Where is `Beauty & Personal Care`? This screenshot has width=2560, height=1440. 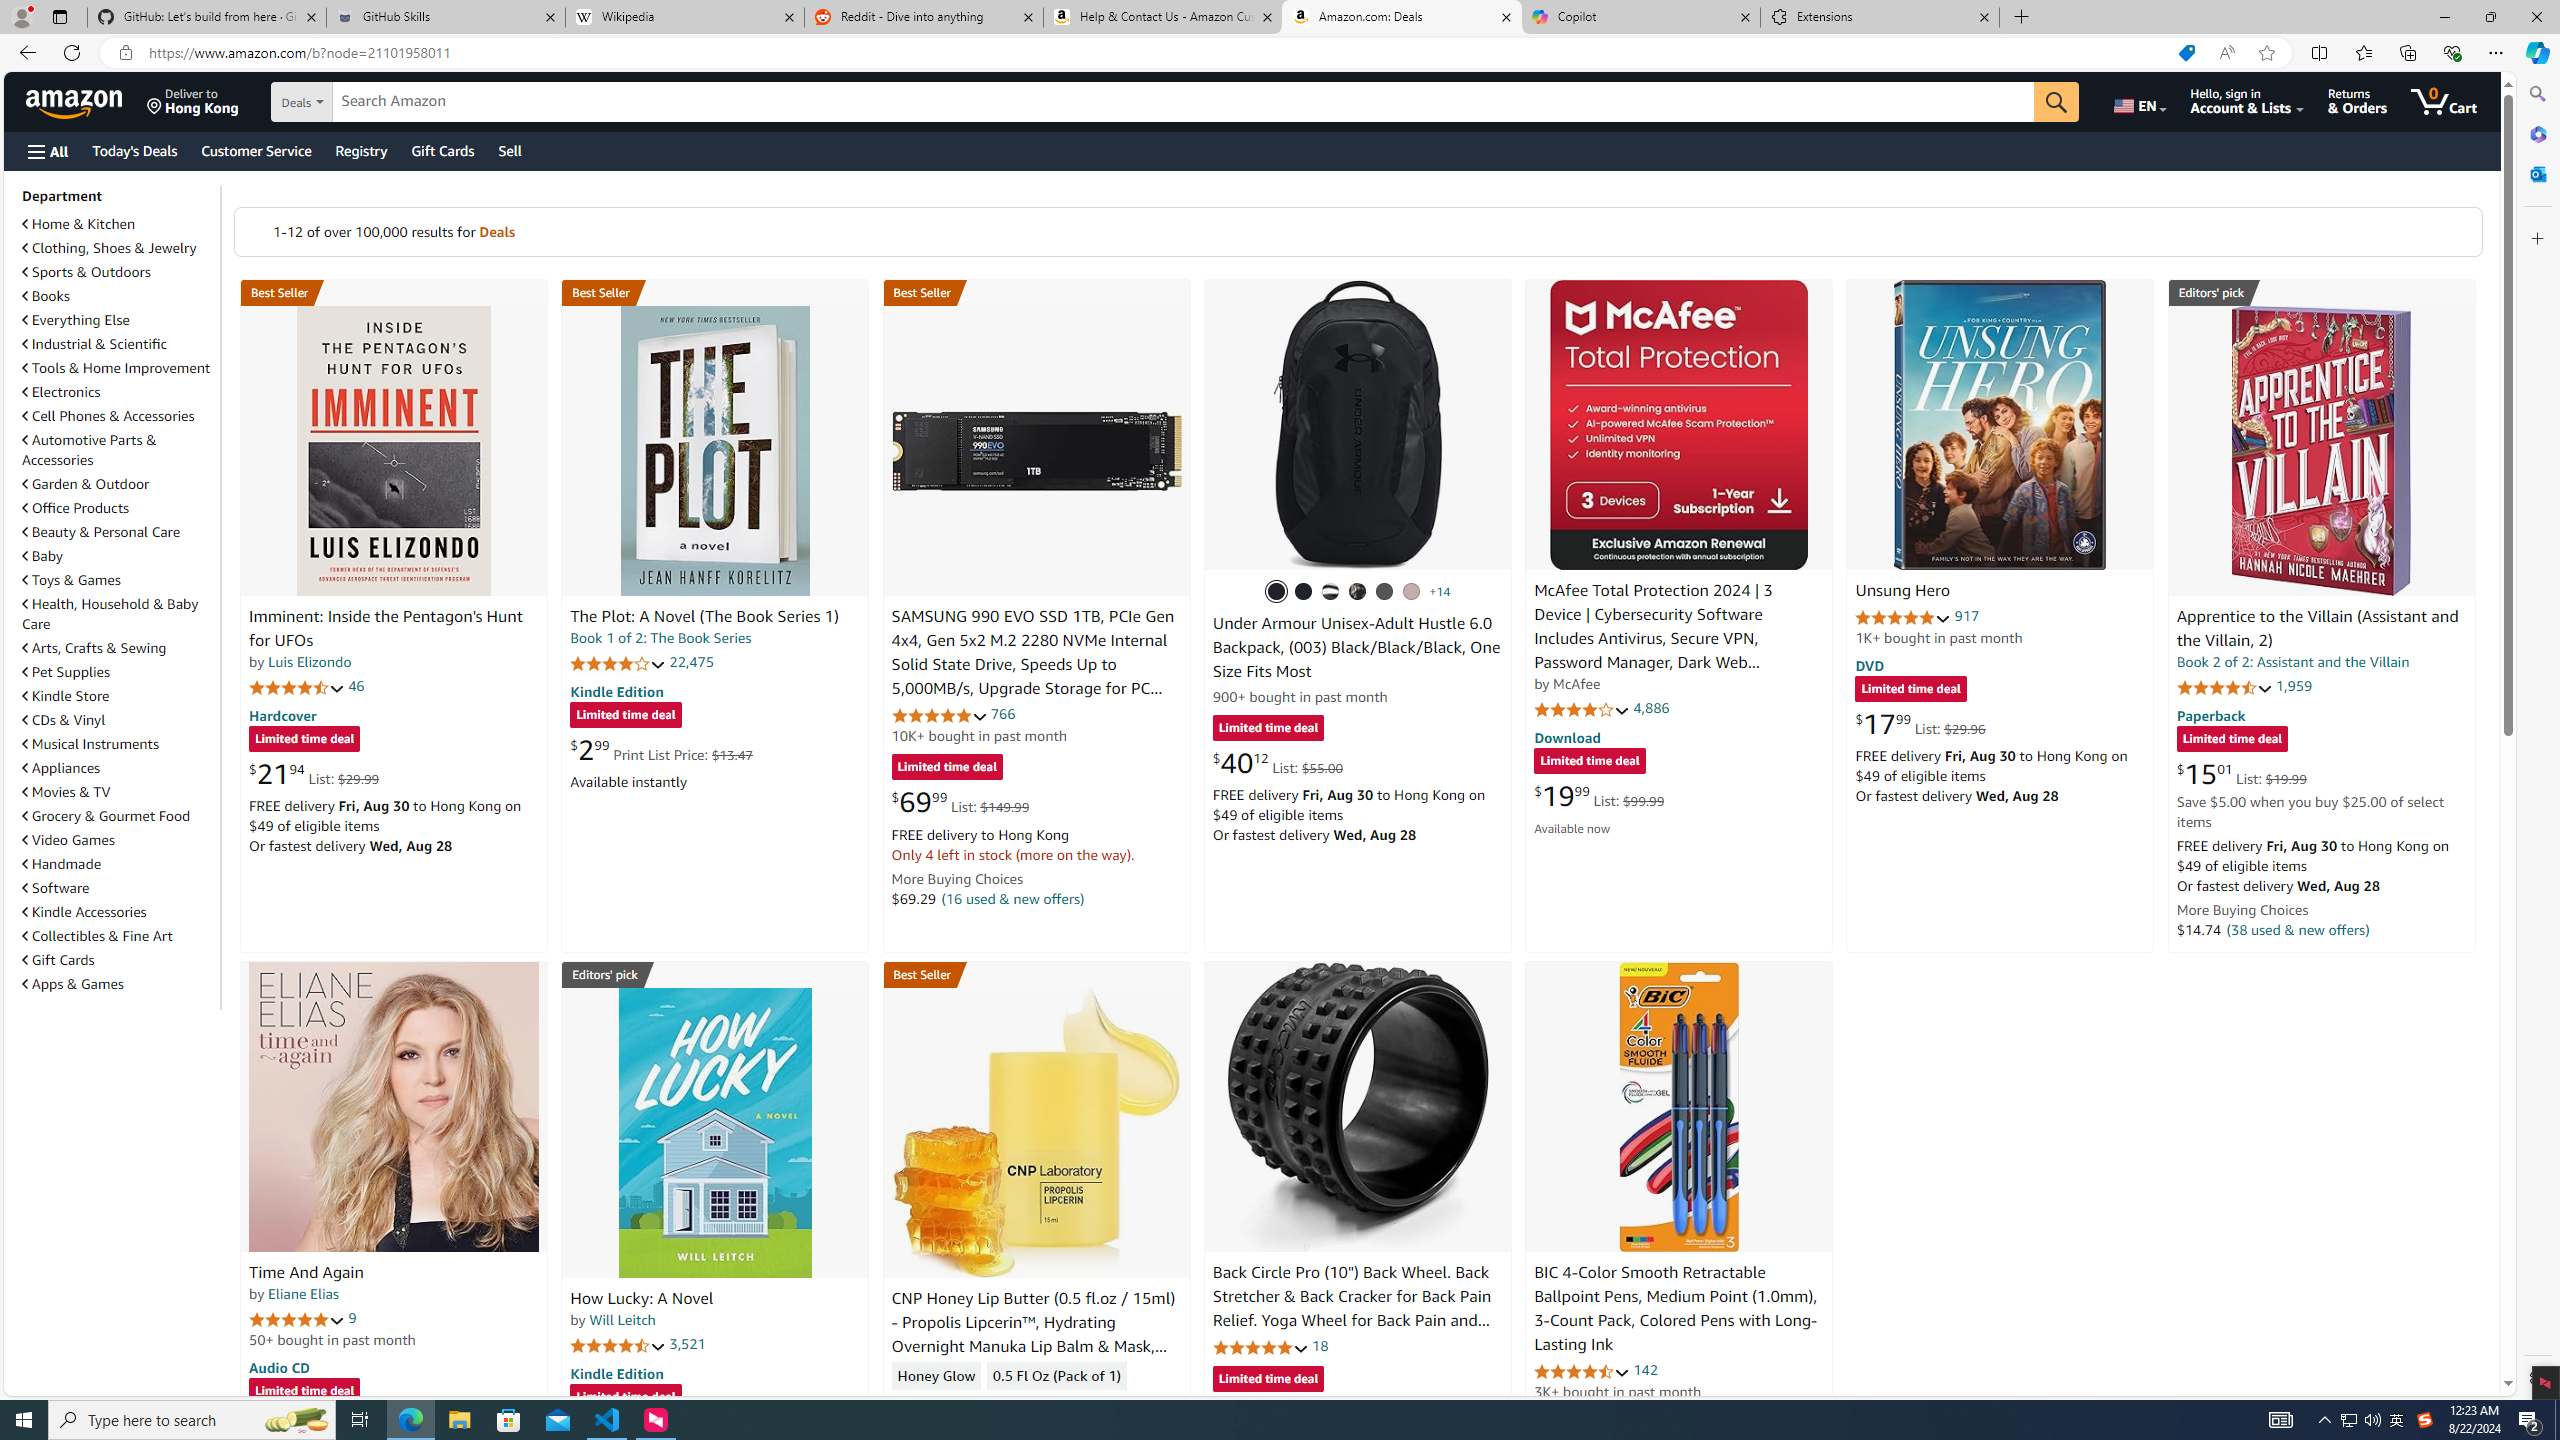
Beauty & Personal Care is located at coordinates (119, 531).